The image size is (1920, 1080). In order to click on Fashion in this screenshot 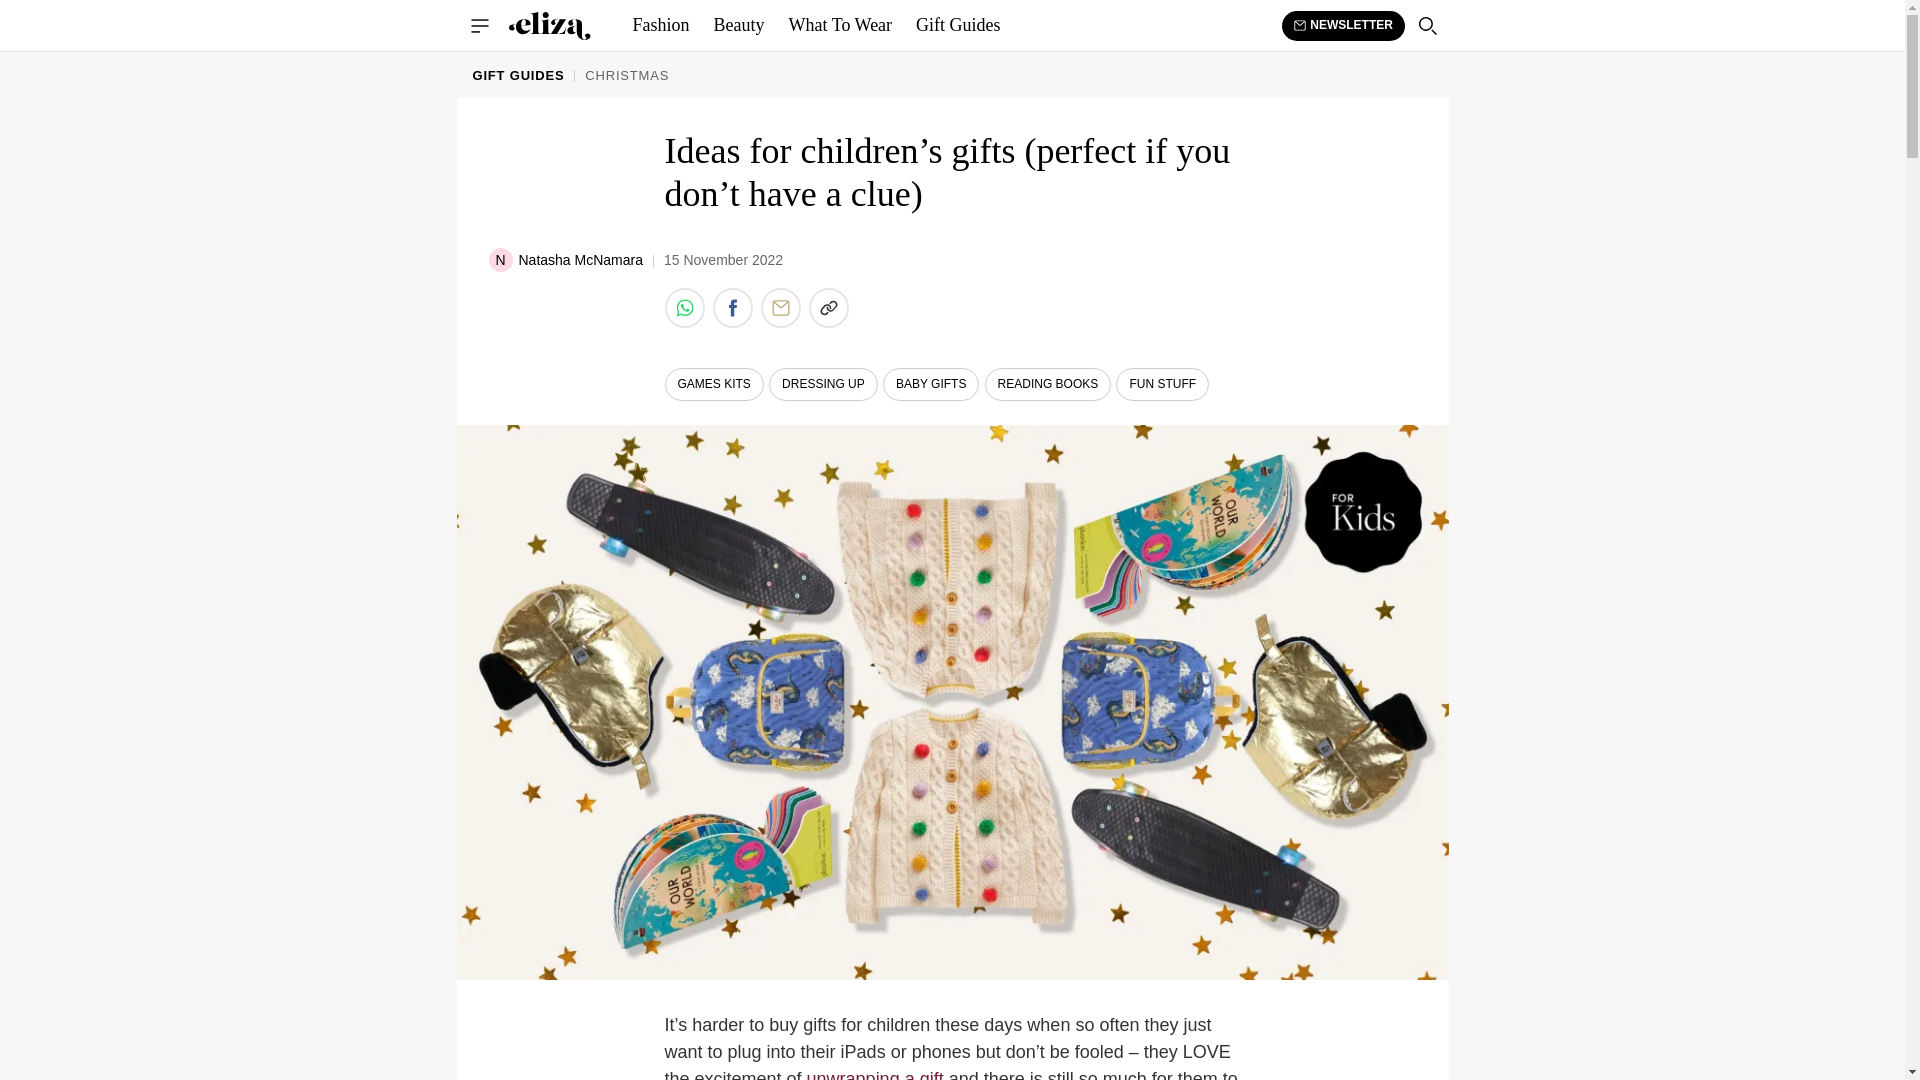, I will do `click(660, 26)`.